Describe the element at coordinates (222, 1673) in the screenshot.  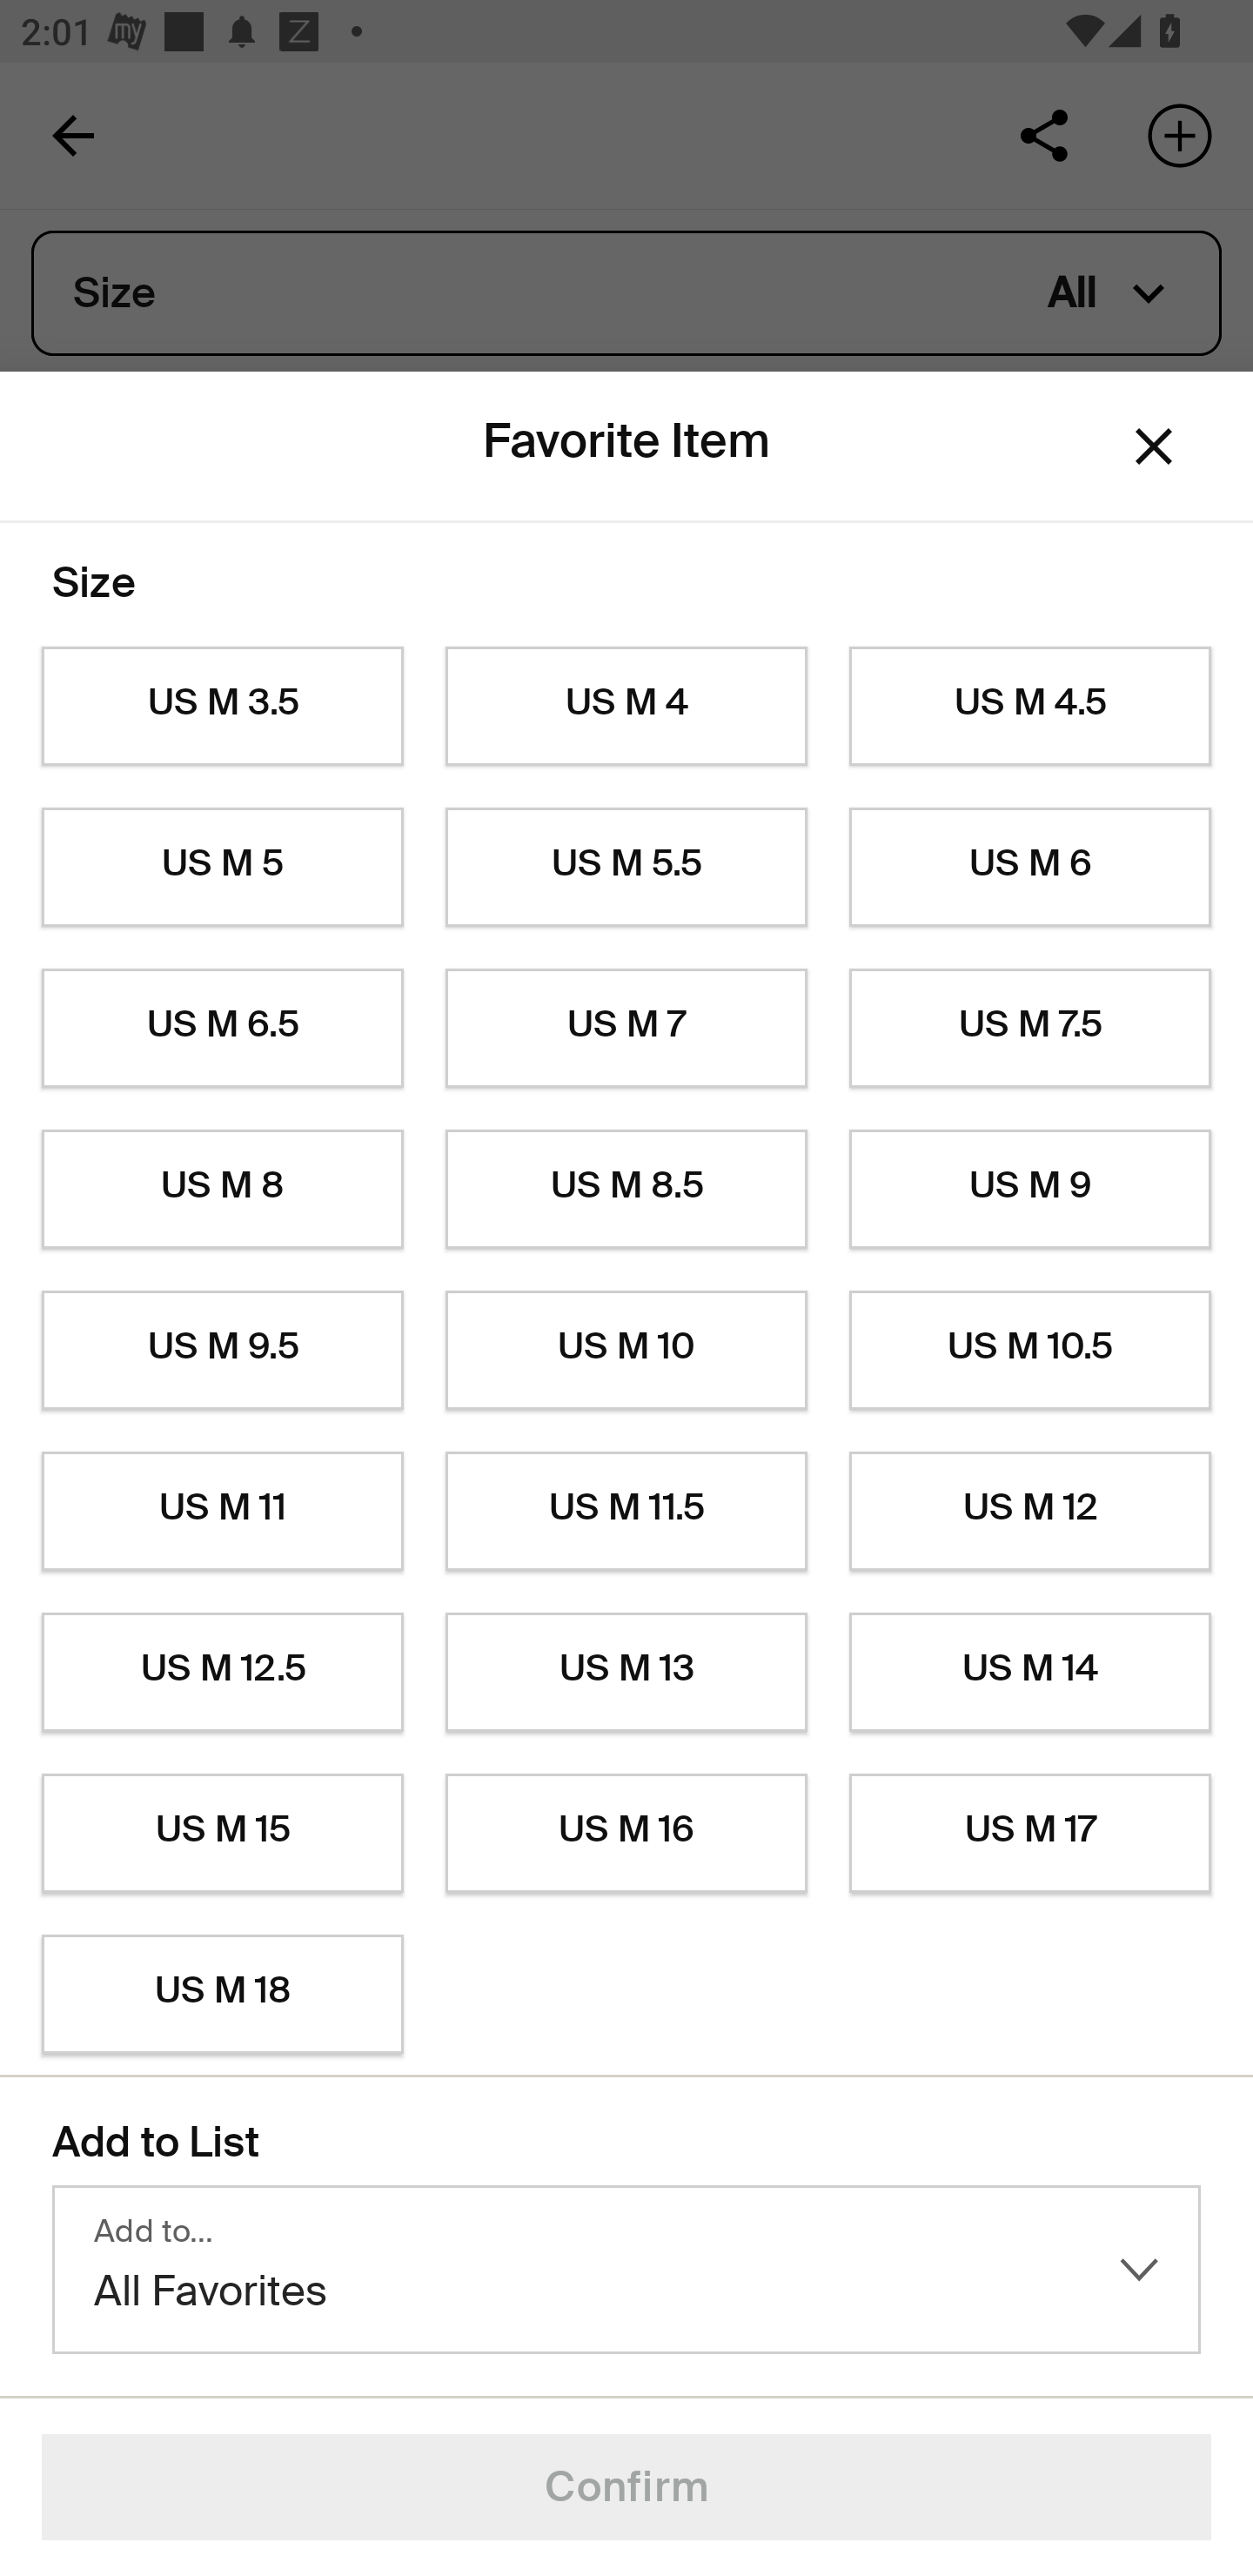
I see `US M 12.5` at that location.